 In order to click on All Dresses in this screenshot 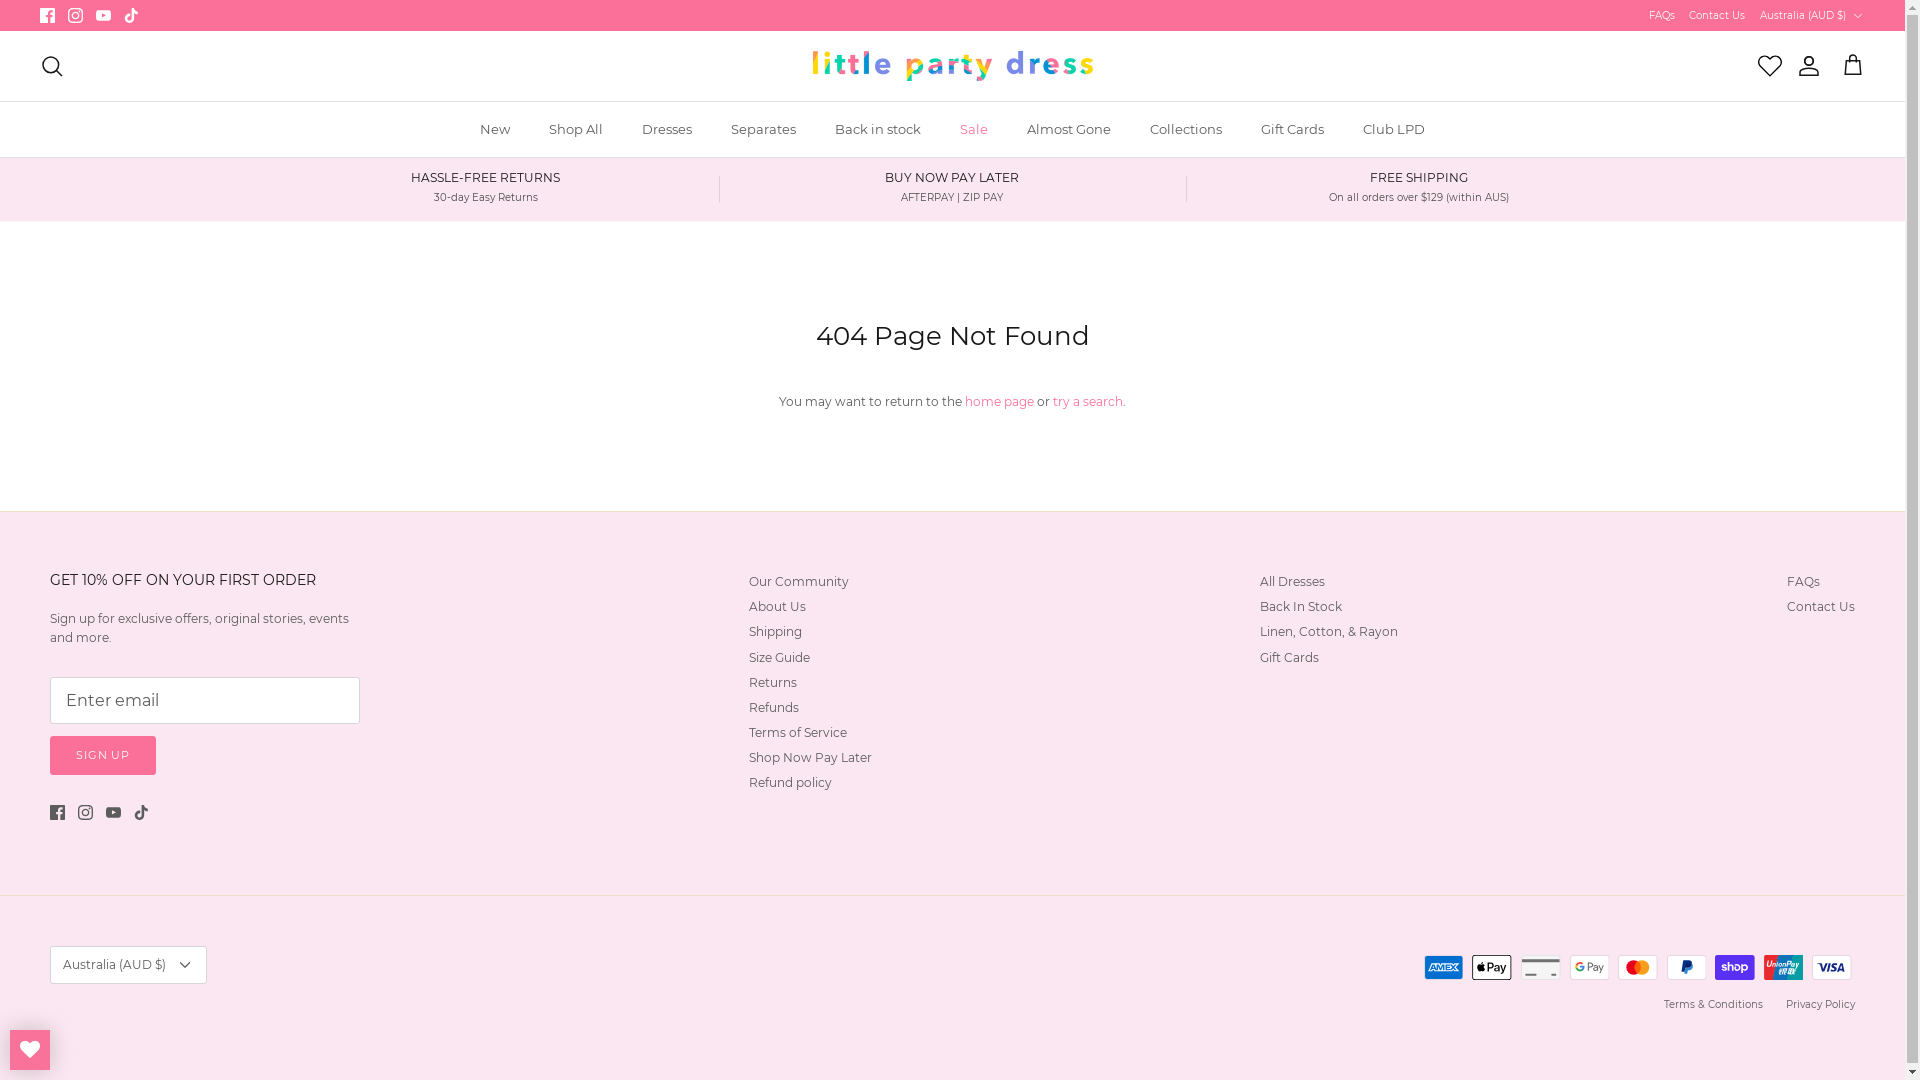, I will do `click(1292, 582)`.